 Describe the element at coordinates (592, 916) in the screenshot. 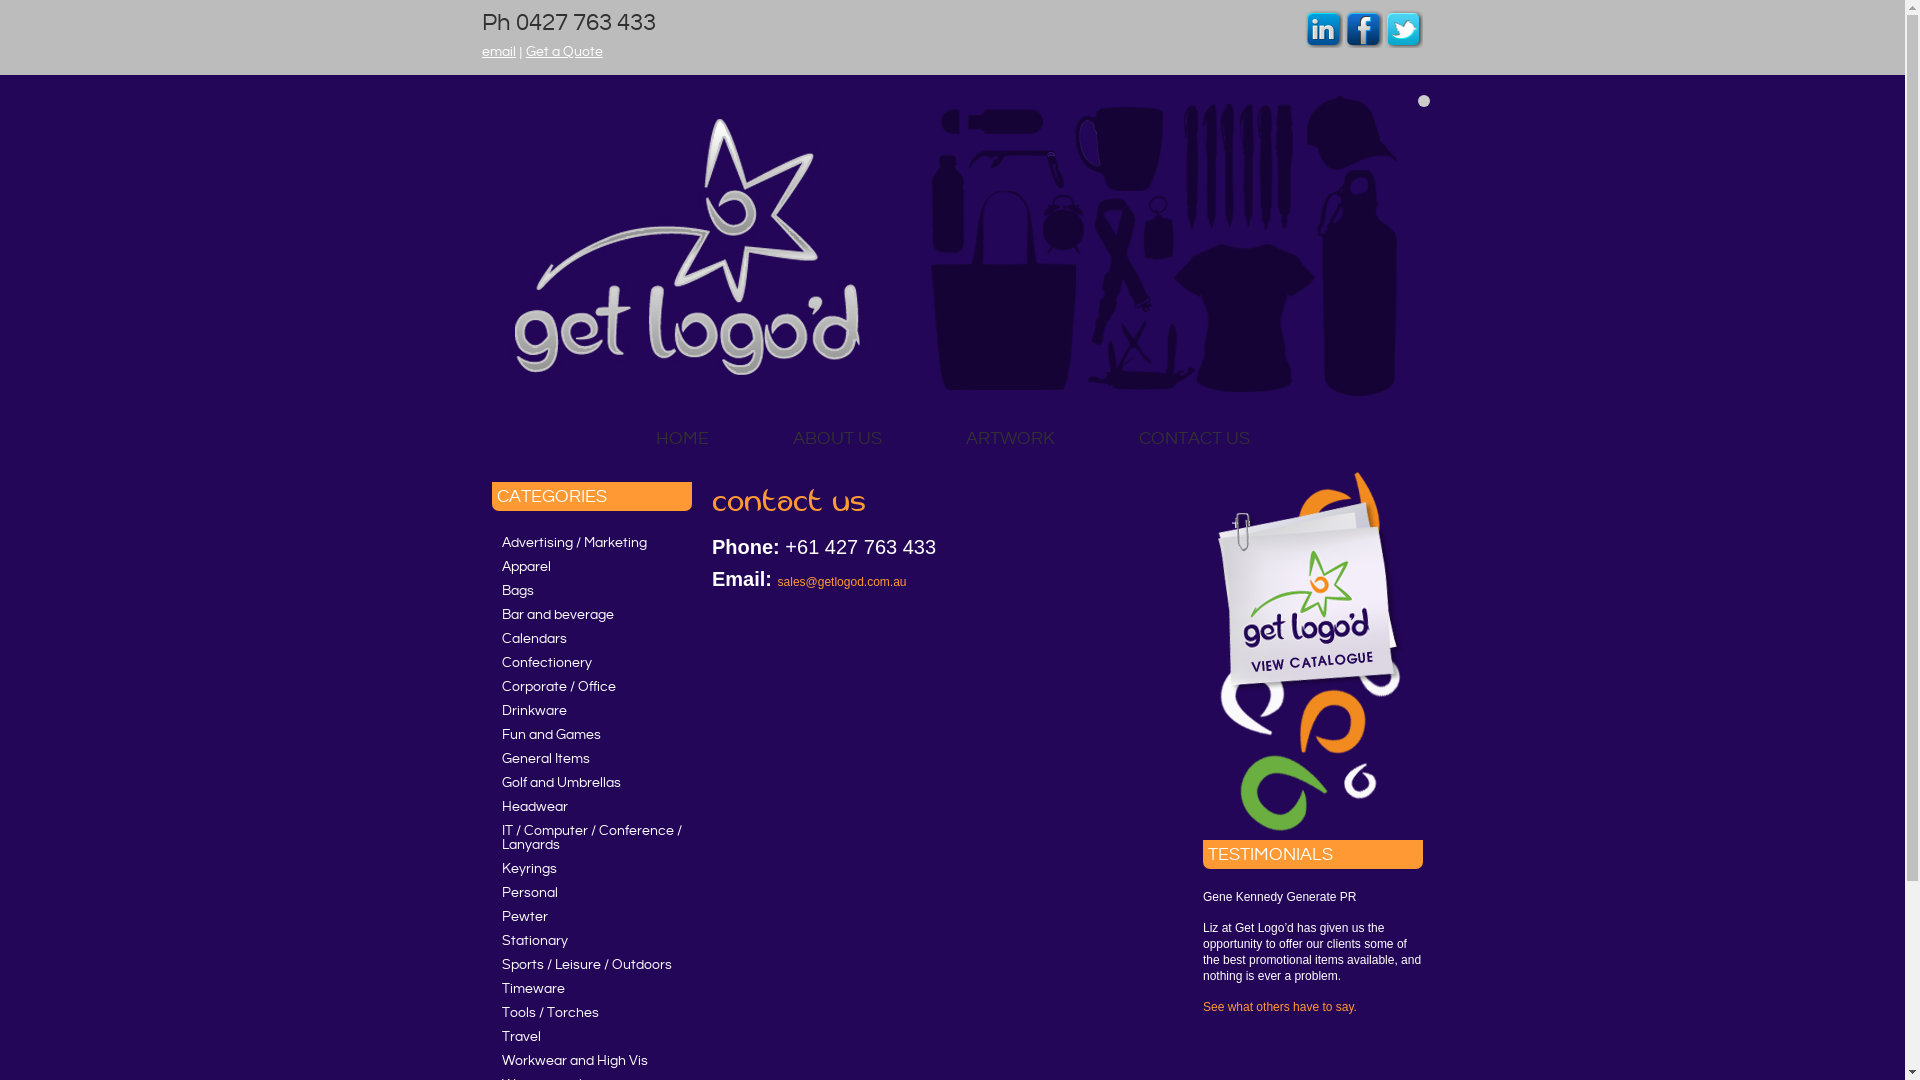

I see `Pewter` at that location.